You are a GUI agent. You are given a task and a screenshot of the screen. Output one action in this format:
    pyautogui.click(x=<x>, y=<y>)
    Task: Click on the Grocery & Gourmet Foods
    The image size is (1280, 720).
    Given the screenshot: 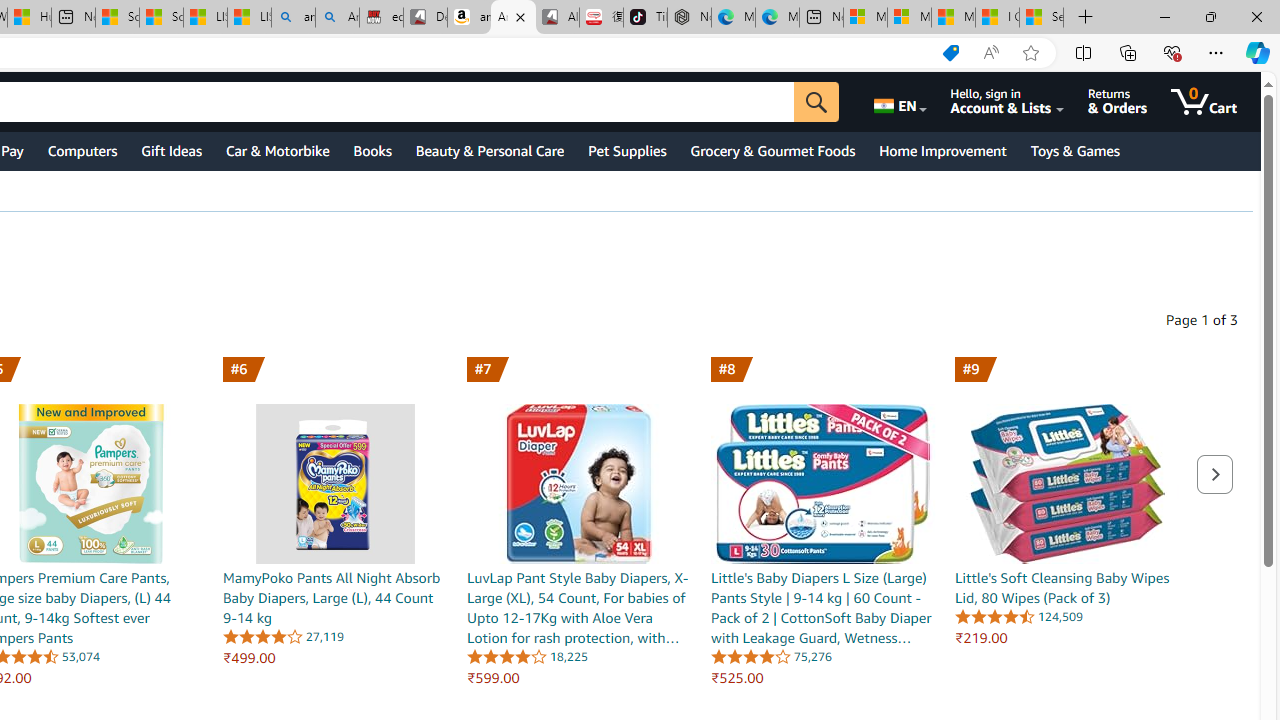 What is the action you would take?
    pyautogui.click(x=772, y=150)
    